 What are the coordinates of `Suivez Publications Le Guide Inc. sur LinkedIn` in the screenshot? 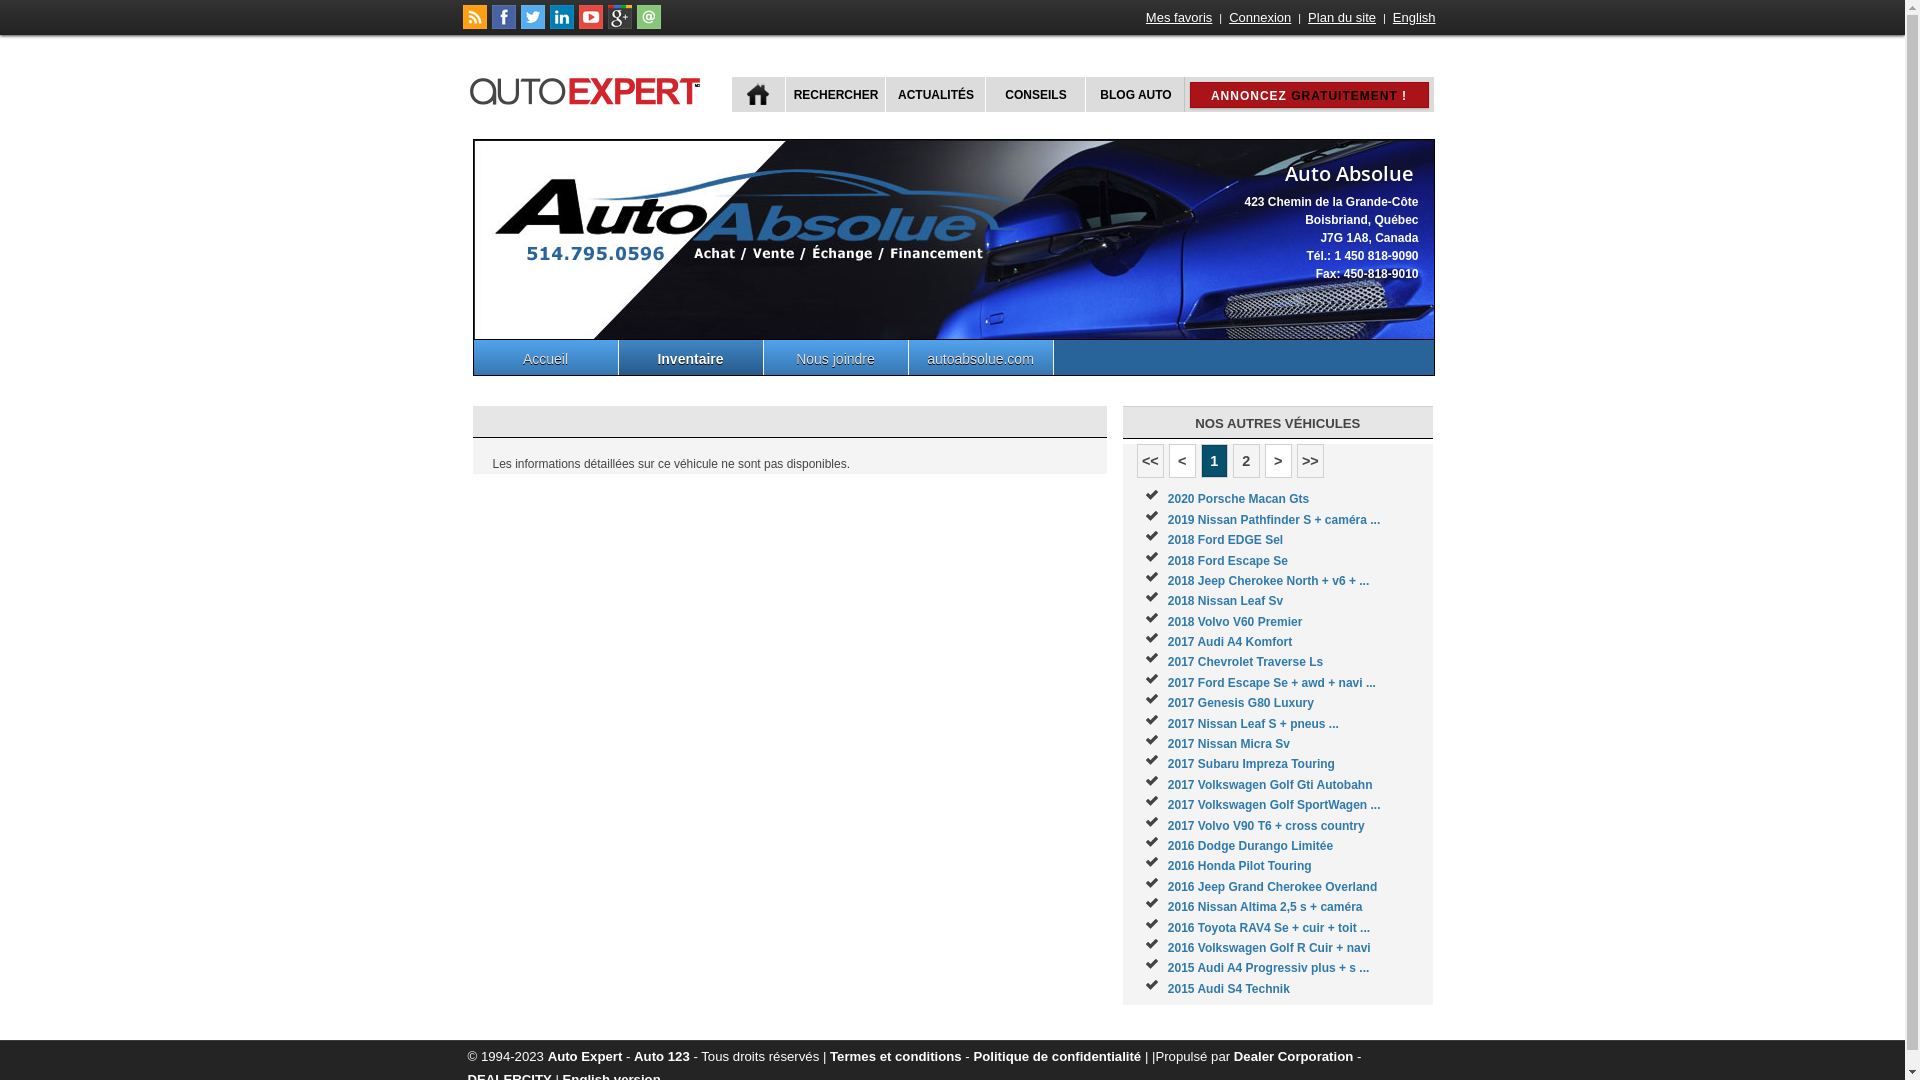 It's located at (562, 25).